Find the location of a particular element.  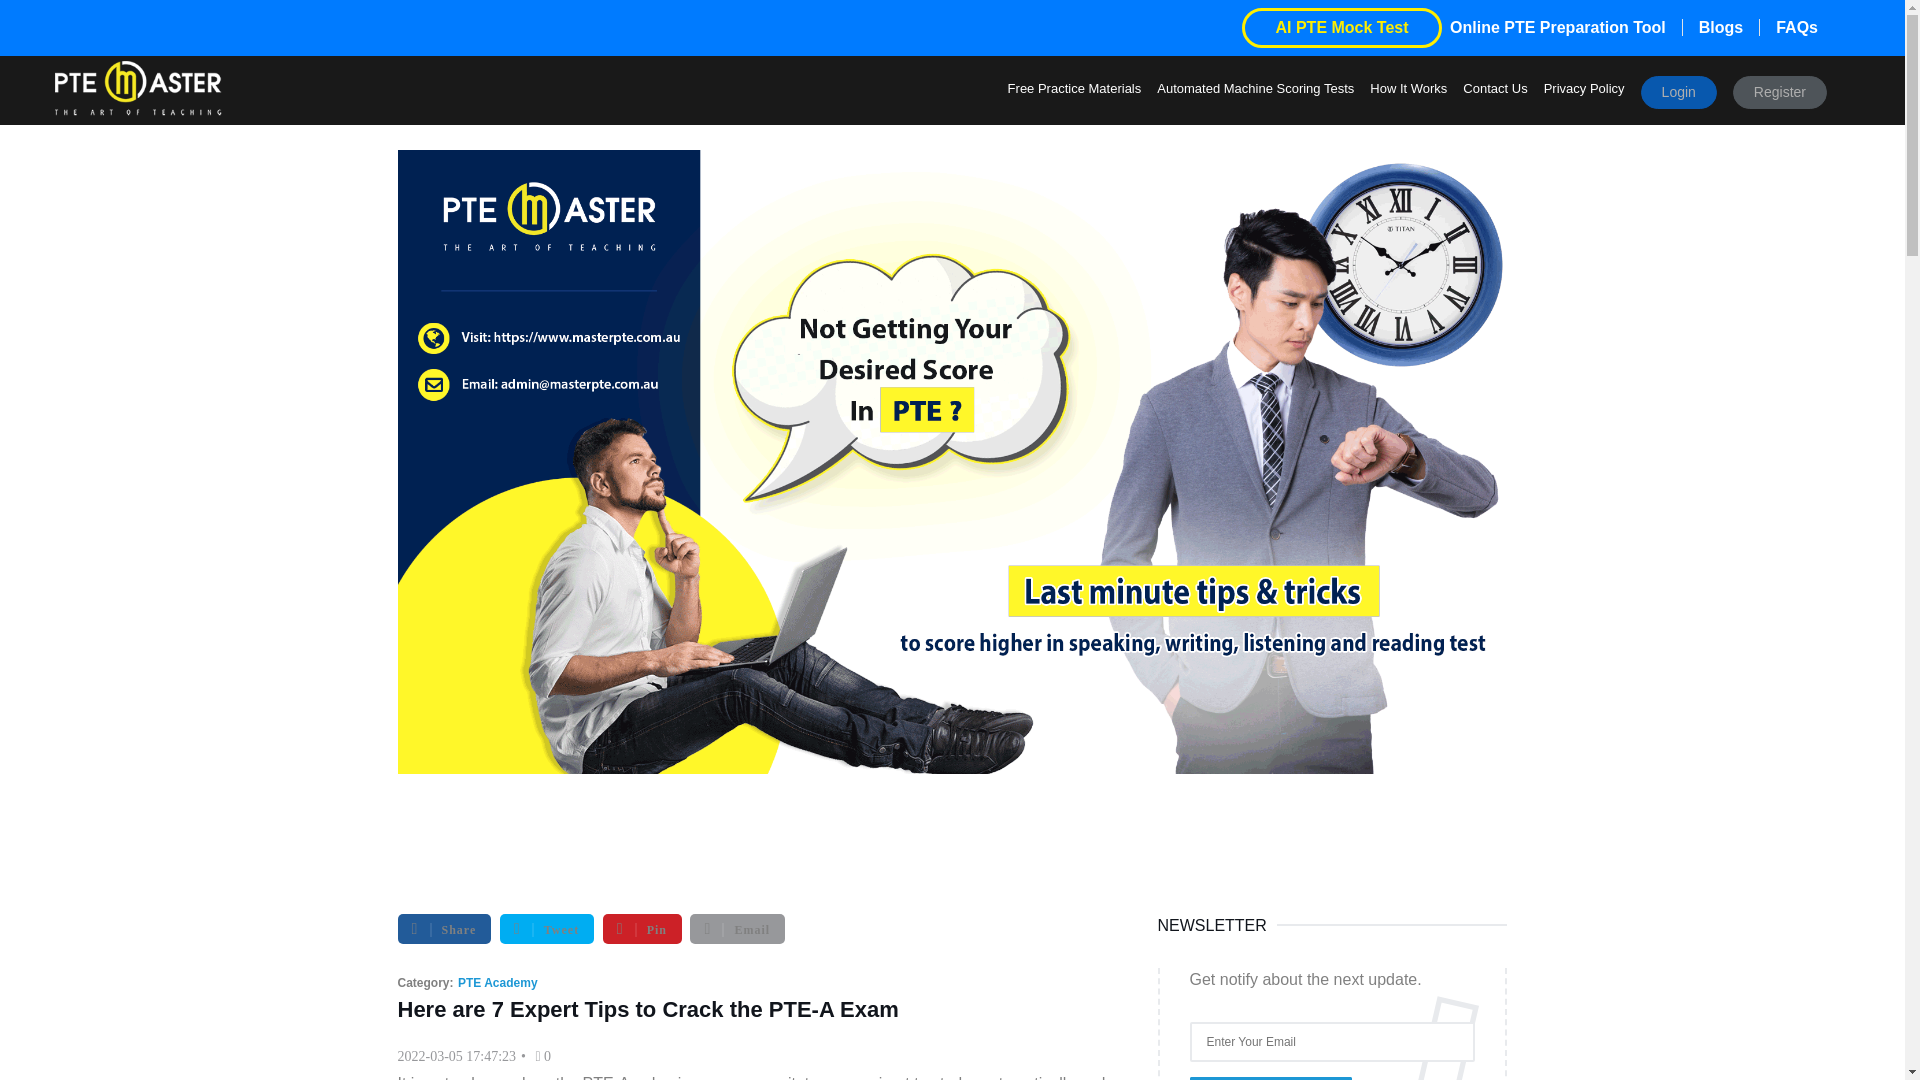

Online PTE Preparation Tool is located at coordinates (1566, 27).